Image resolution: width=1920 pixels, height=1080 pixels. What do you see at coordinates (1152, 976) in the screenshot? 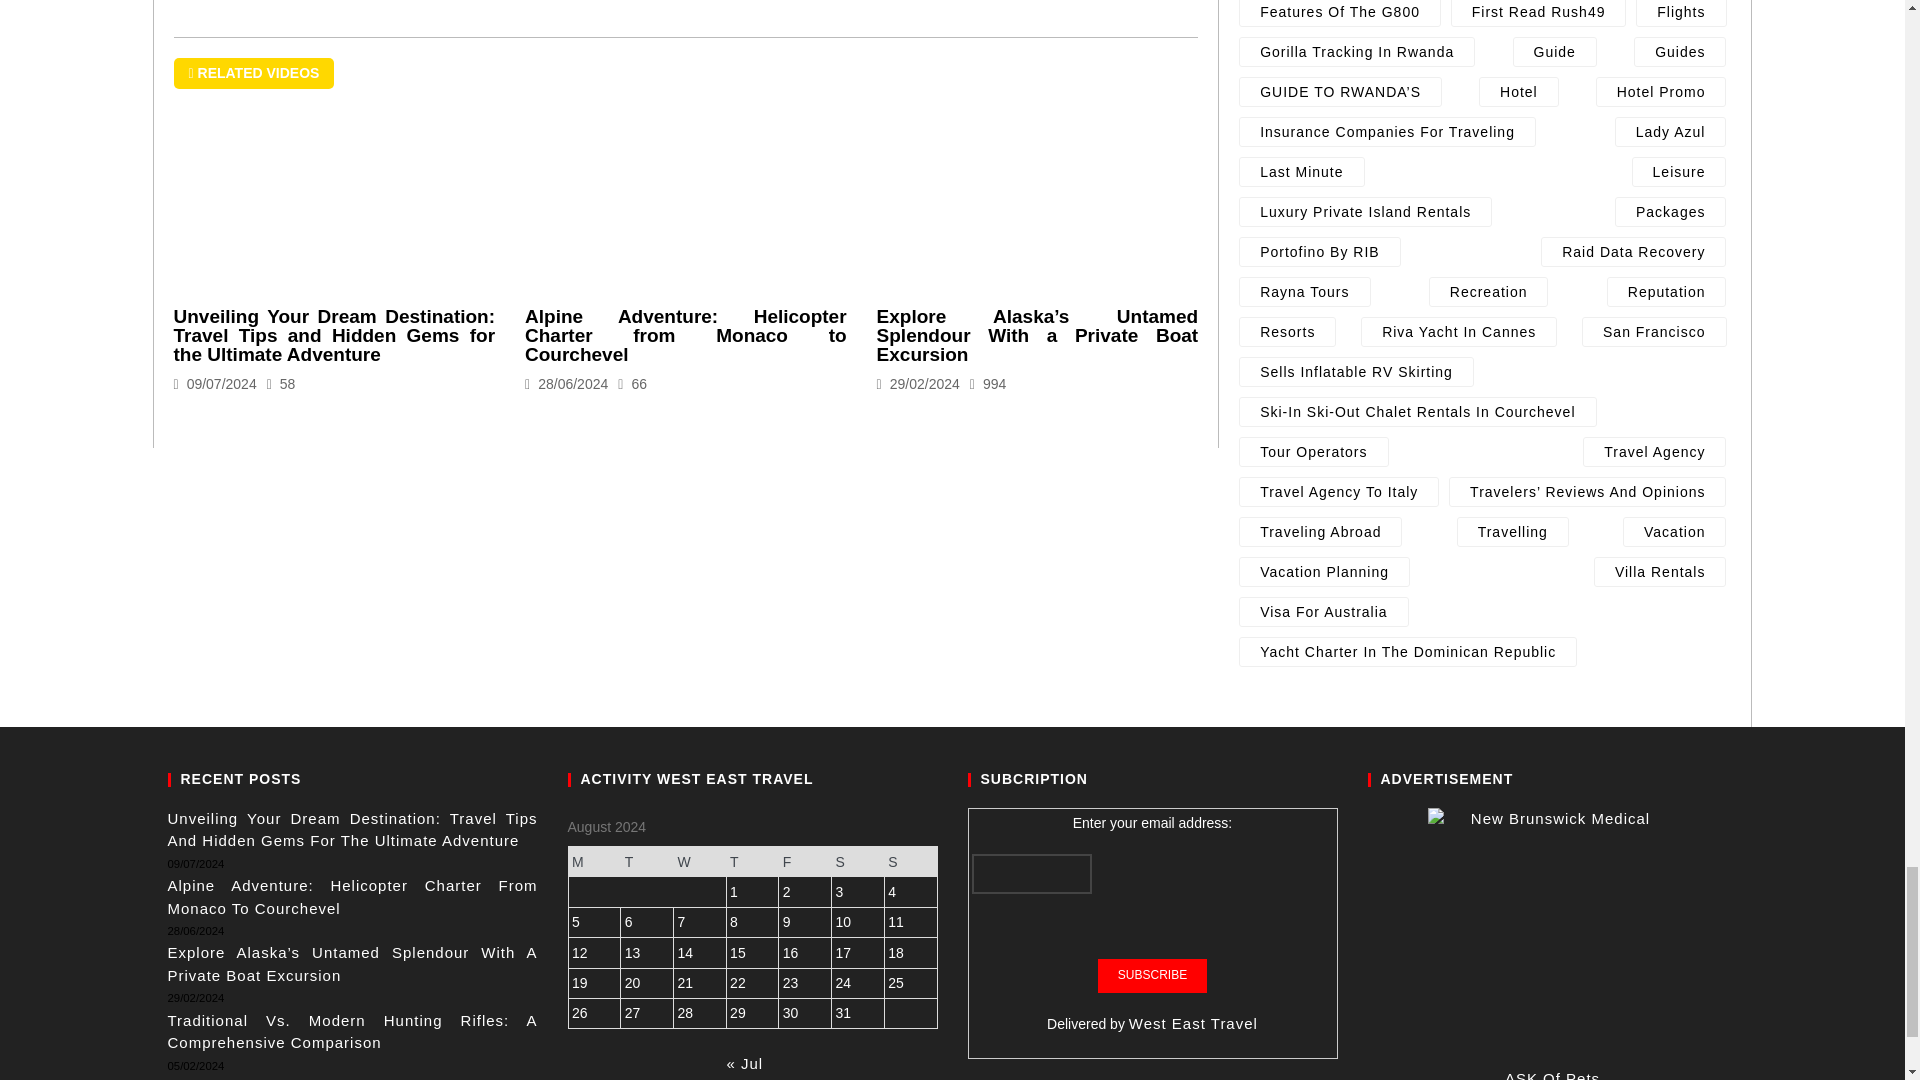
I see `Subscribe` at bounding box center [1152, 976].